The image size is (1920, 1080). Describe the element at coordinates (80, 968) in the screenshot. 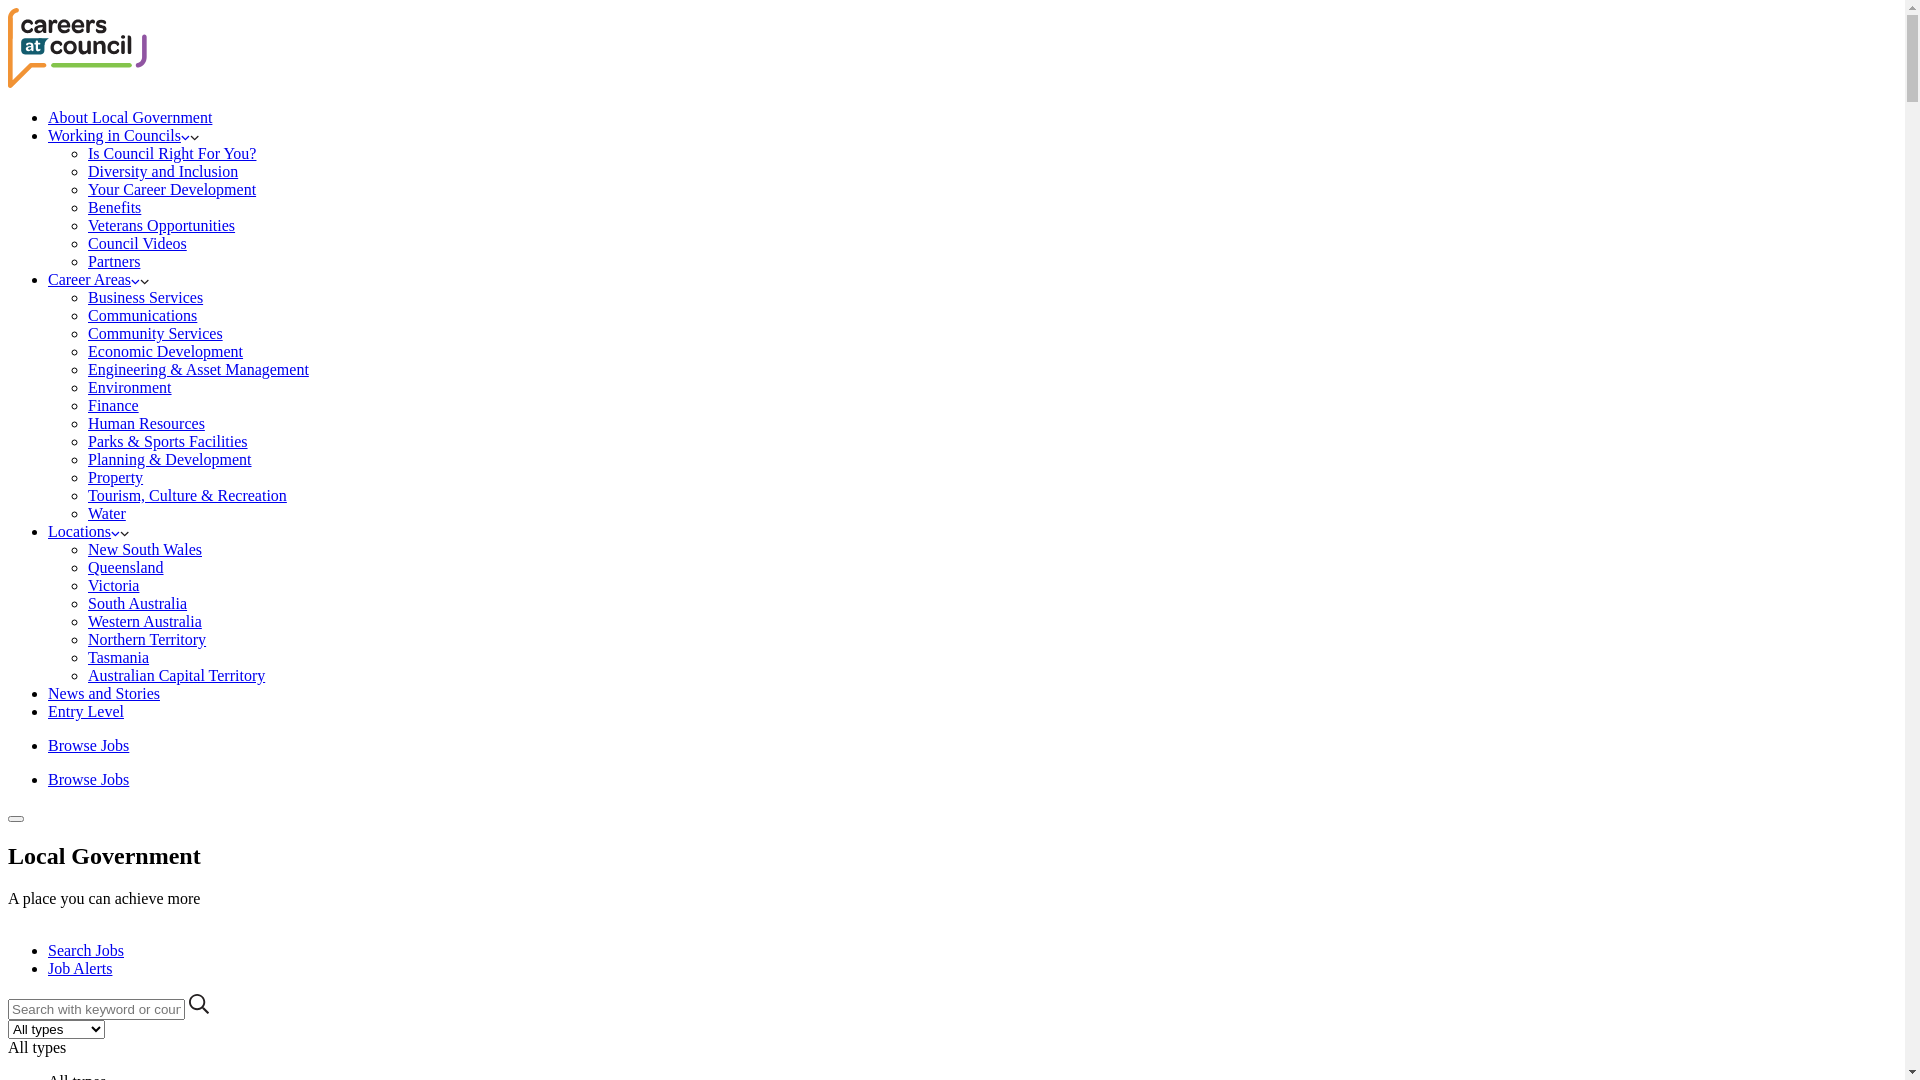

I see `Job Alerts` at that location.